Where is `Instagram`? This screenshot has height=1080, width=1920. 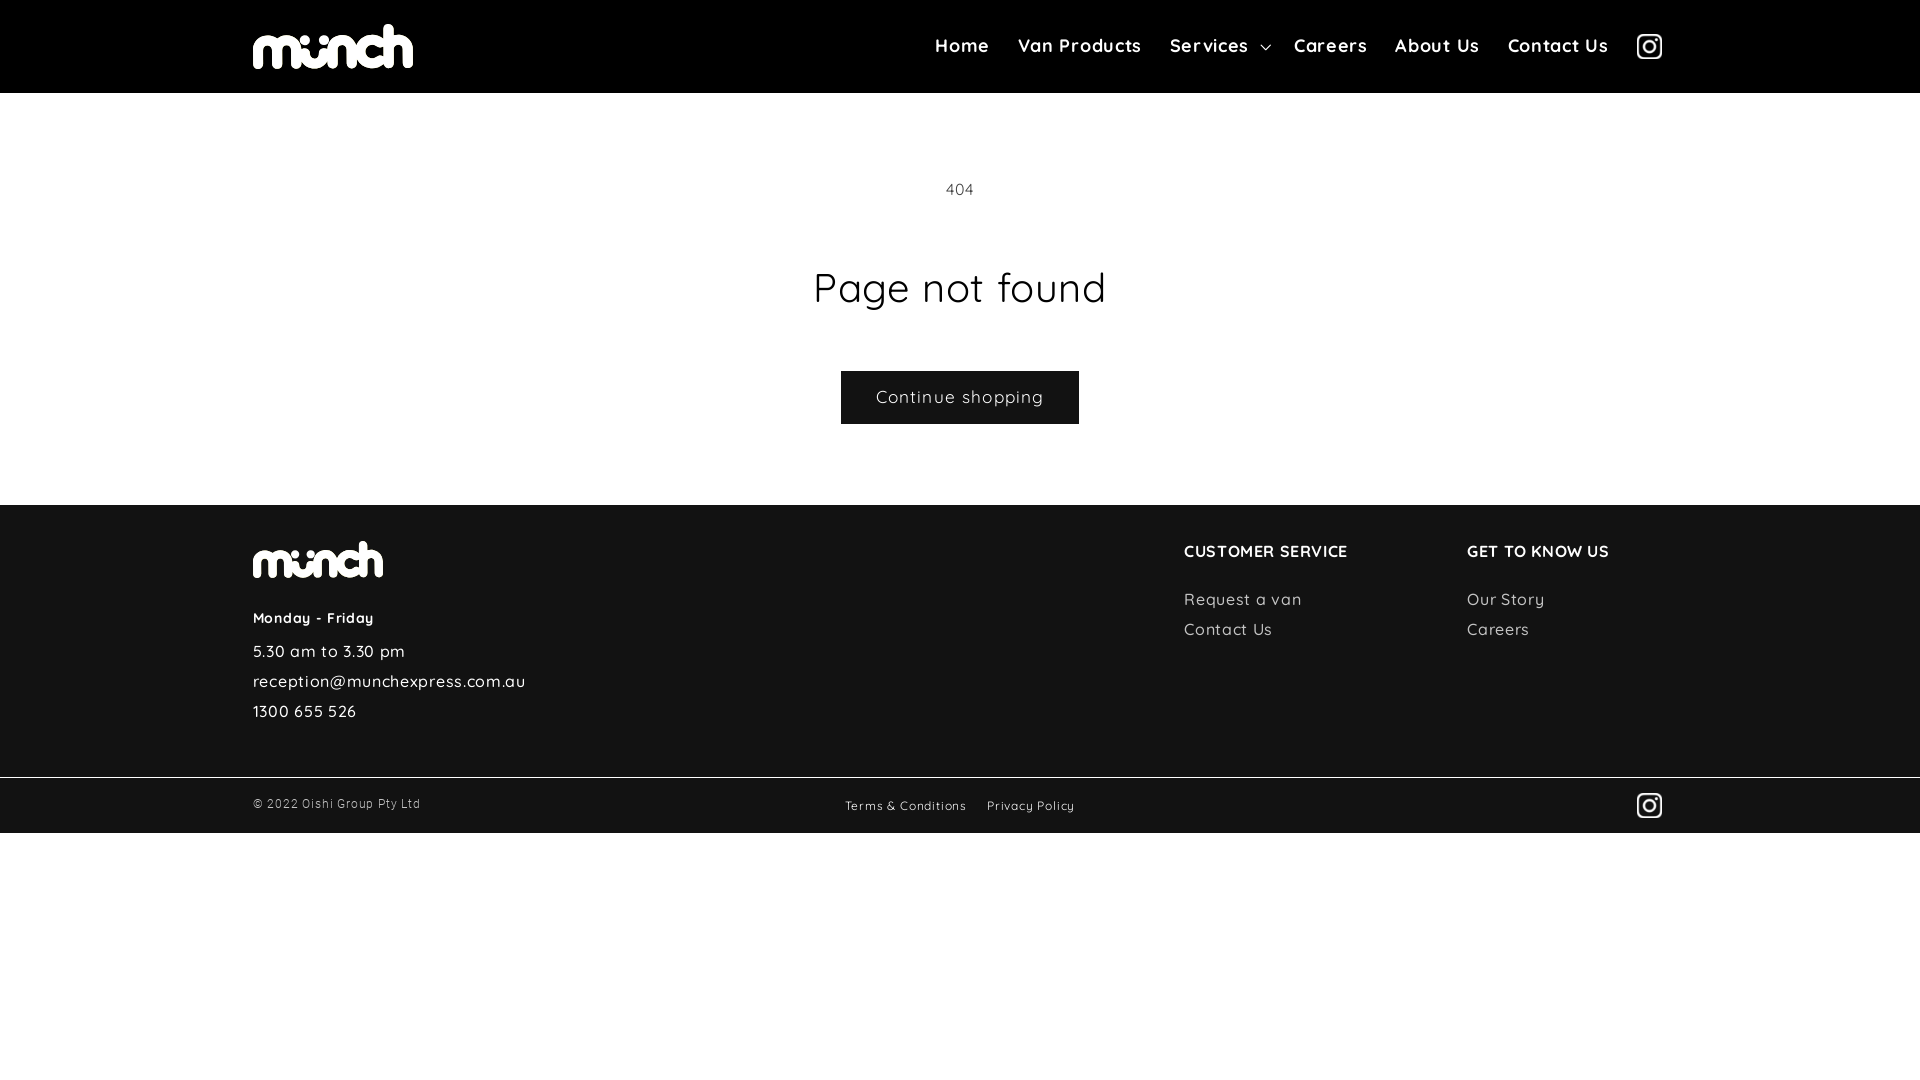
Instagram is located at coordinates (1650, 806).